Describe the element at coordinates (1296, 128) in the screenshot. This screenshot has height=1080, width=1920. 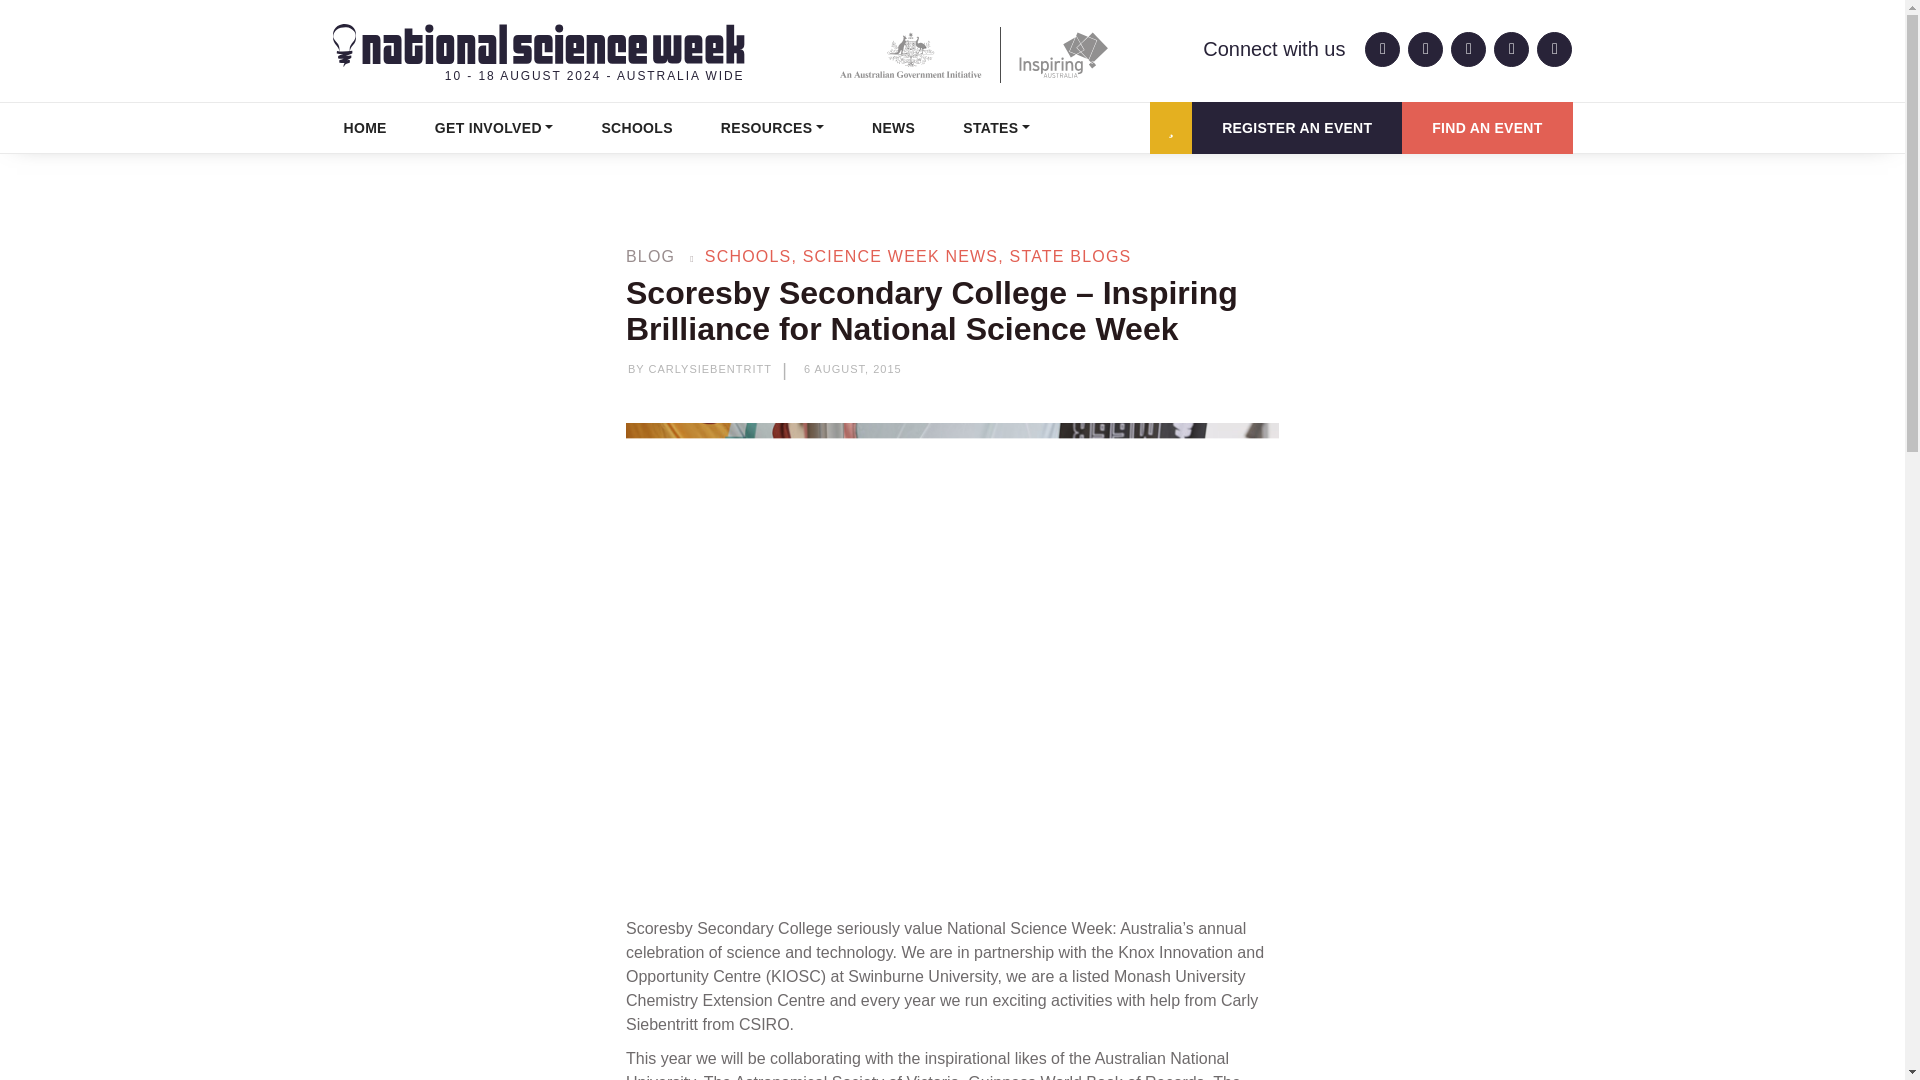
I see `REGISTER AN EVENT` at that location.